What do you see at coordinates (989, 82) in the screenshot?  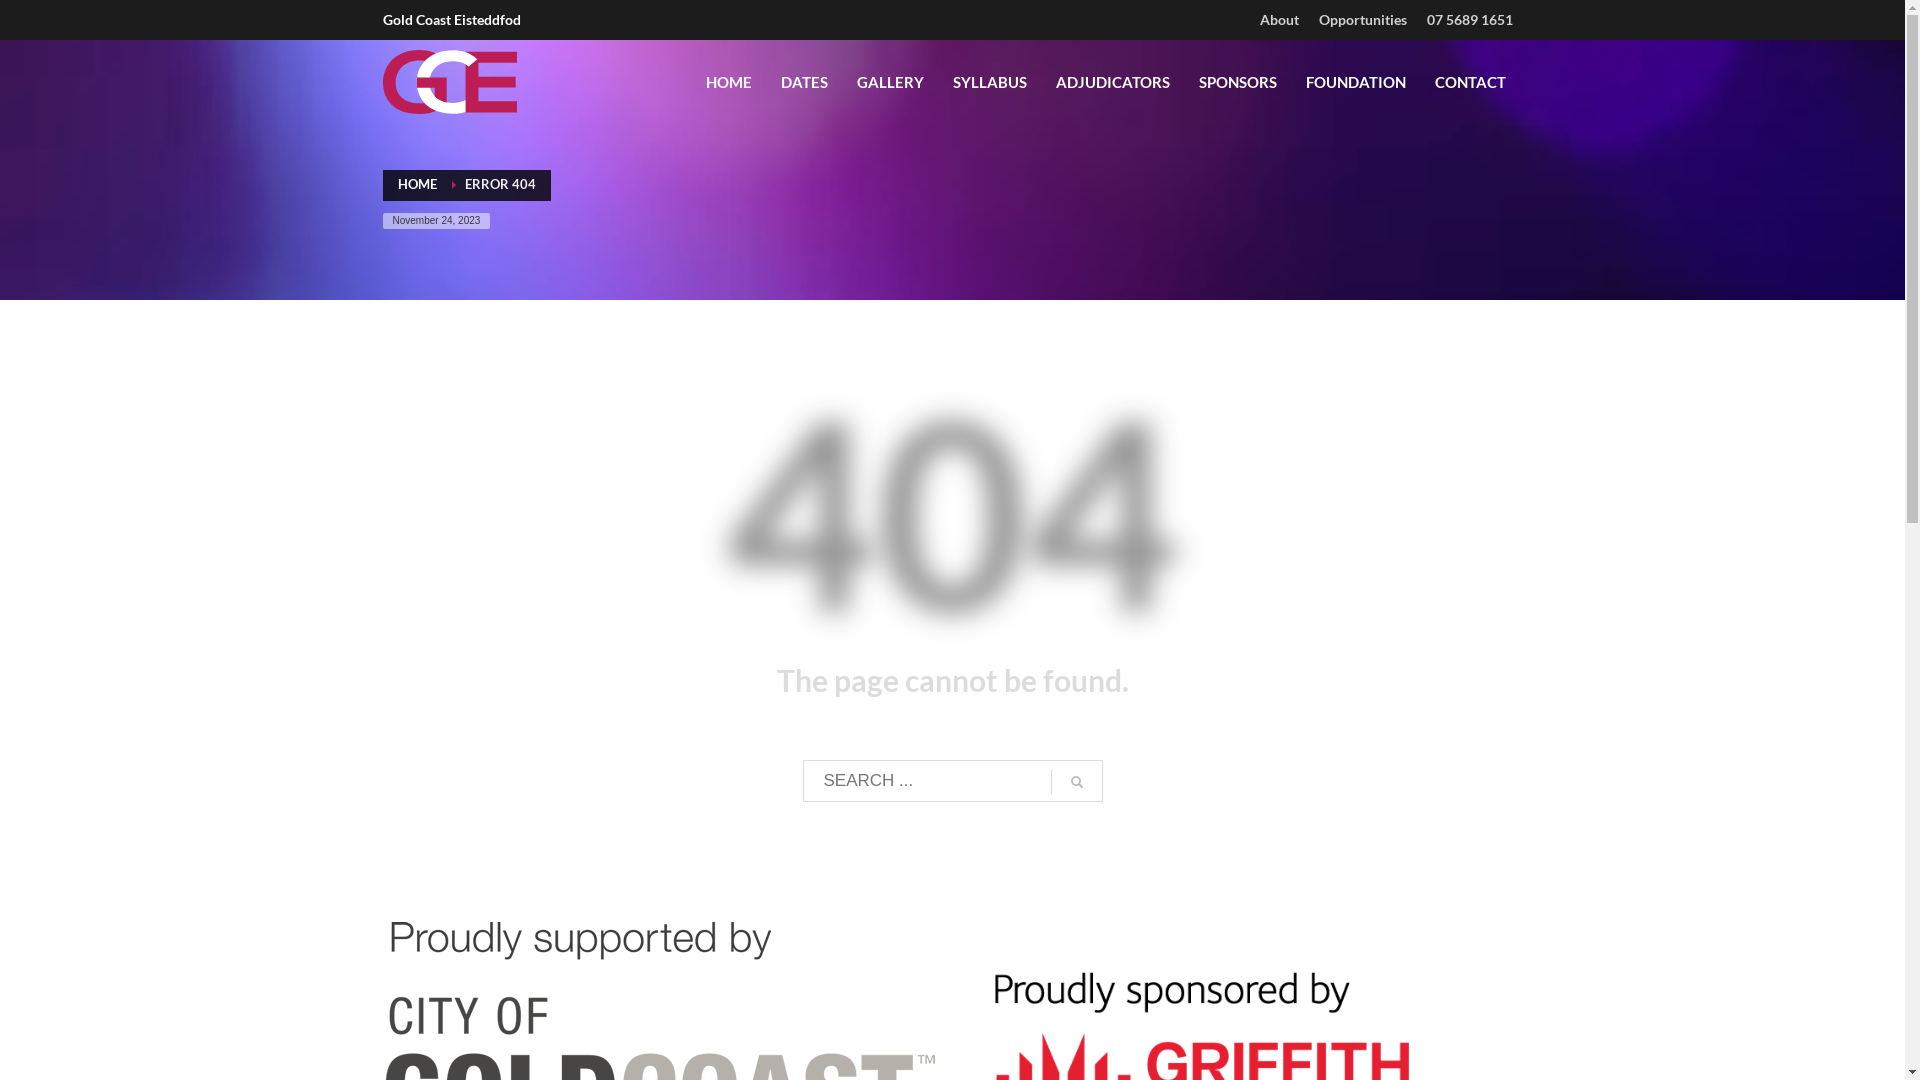 I see `SYLLABUS` at bounding box center [989, 82].